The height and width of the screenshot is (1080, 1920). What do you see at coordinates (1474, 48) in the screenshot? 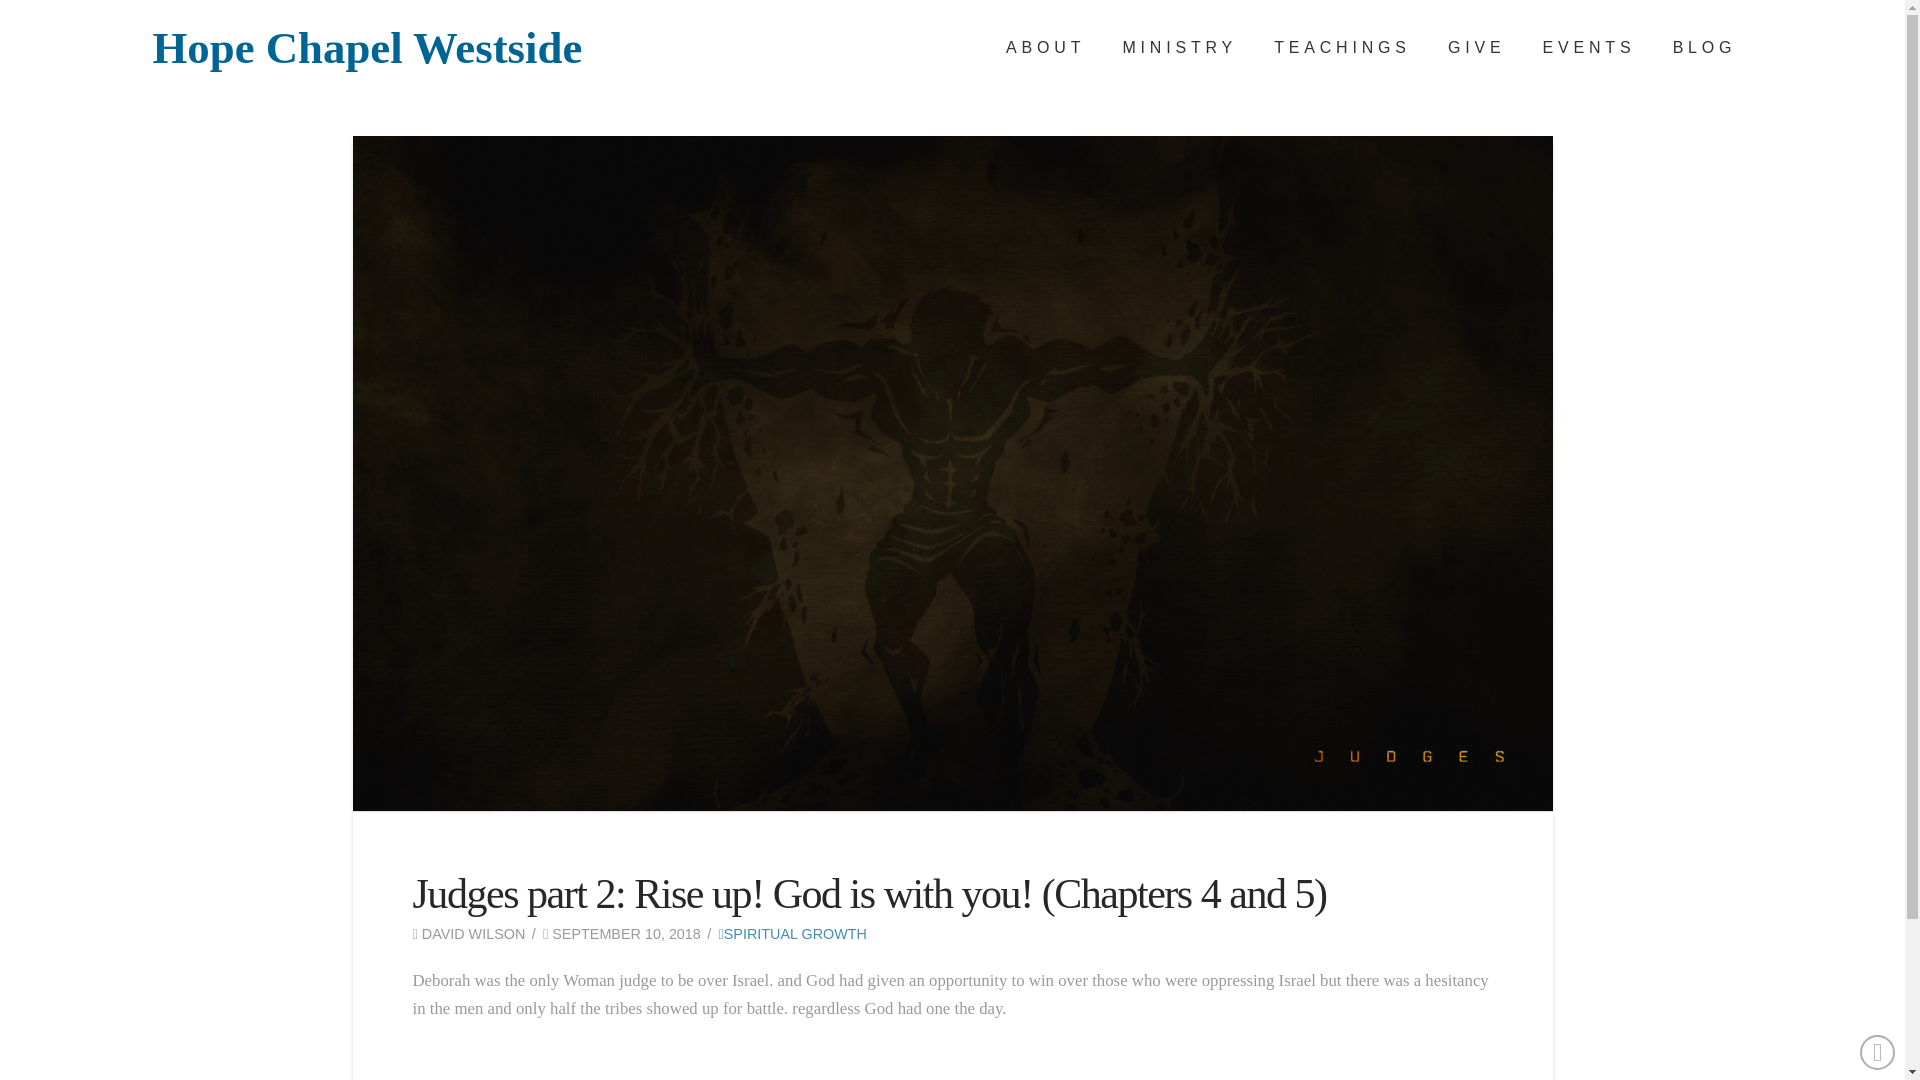
I see `GIVE` at bounding box center [1474, 48].